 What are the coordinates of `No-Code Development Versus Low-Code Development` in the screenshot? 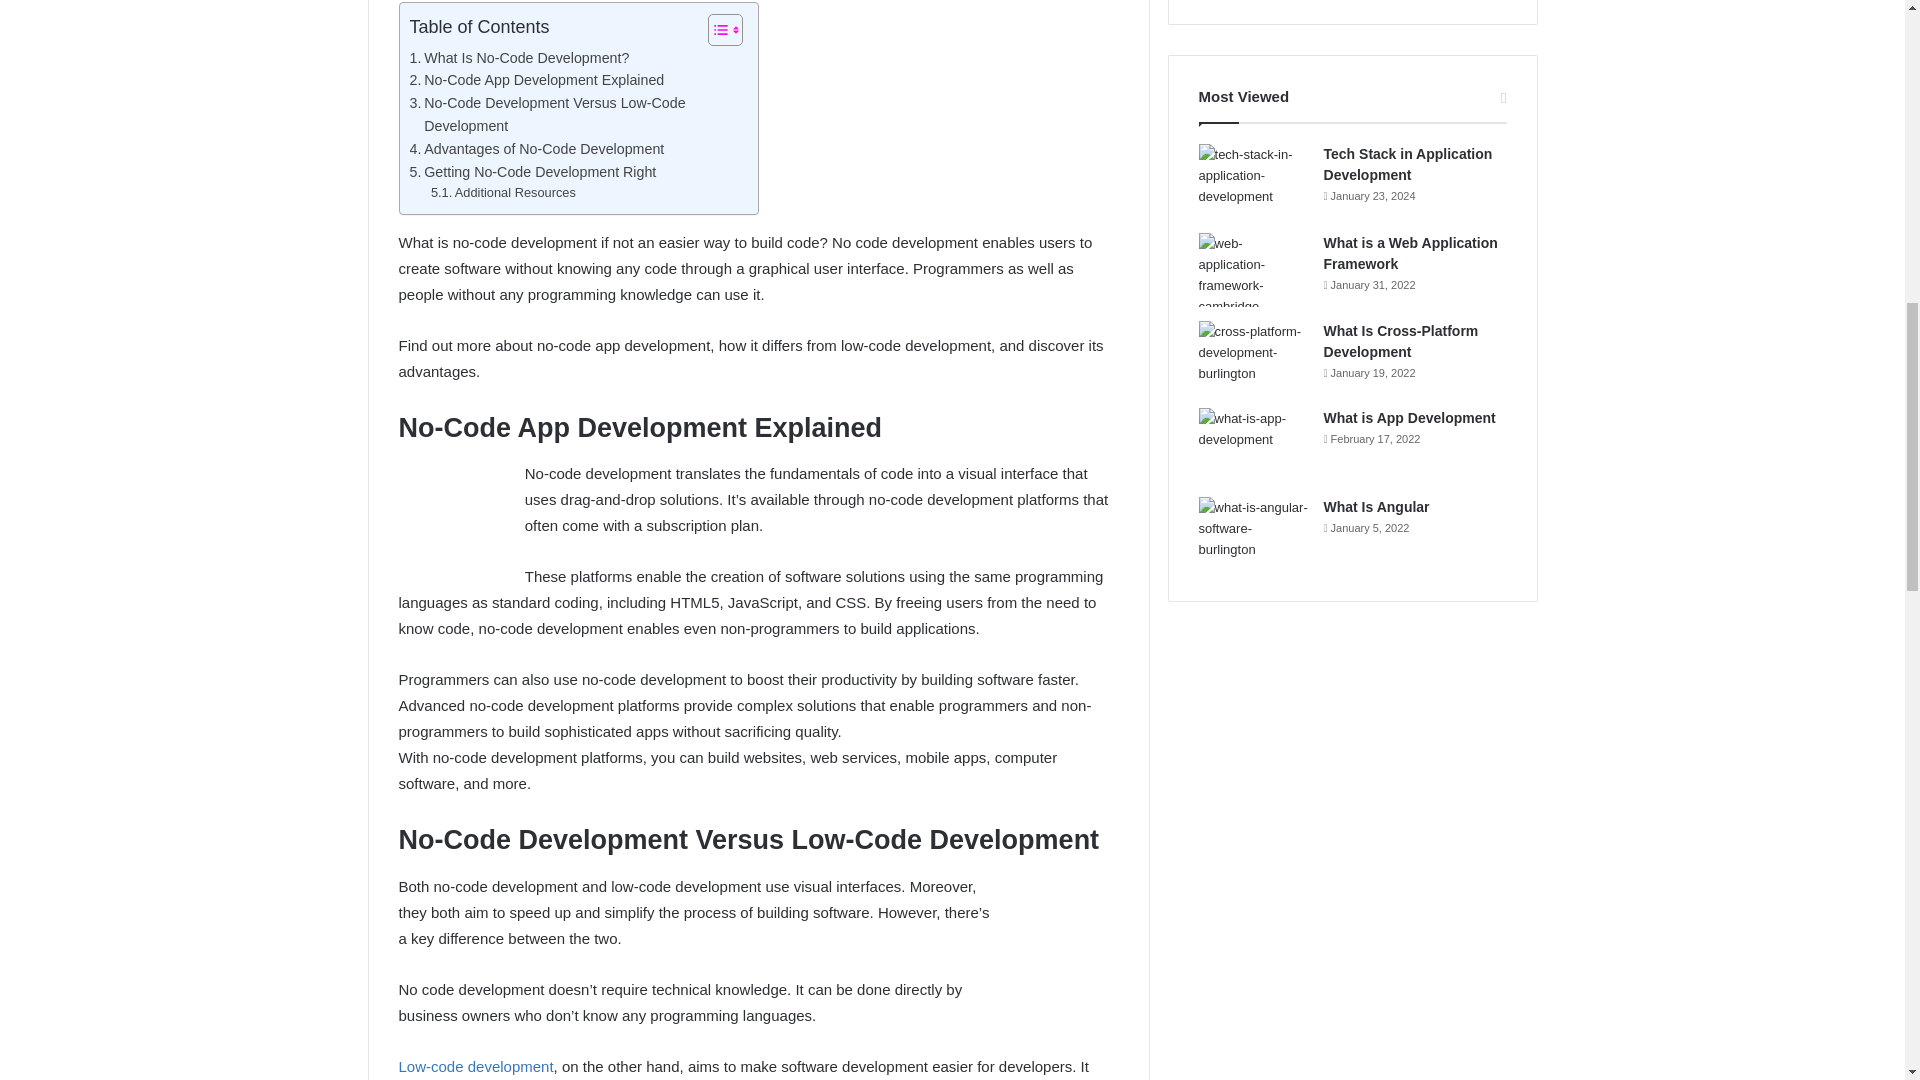 It's located at (574, 114).